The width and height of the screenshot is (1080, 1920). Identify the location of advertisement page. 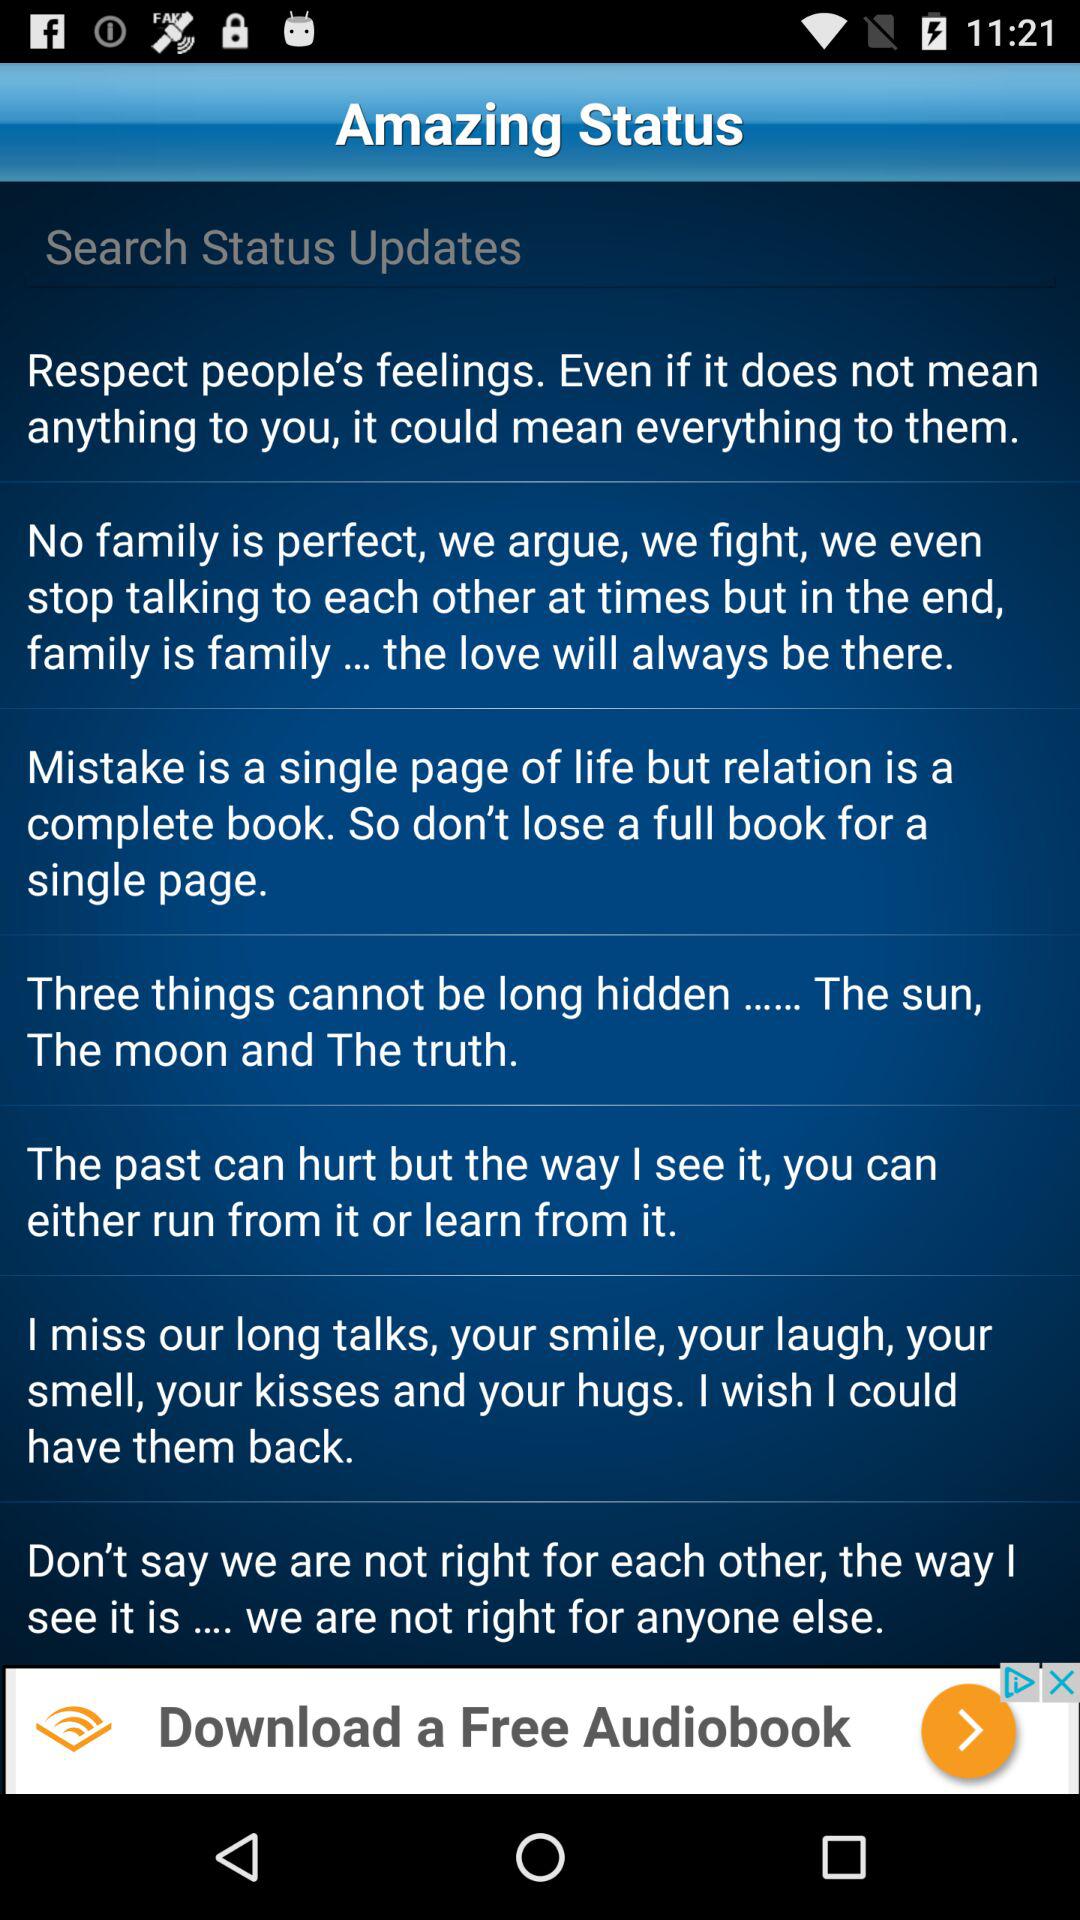
(540, 1728).